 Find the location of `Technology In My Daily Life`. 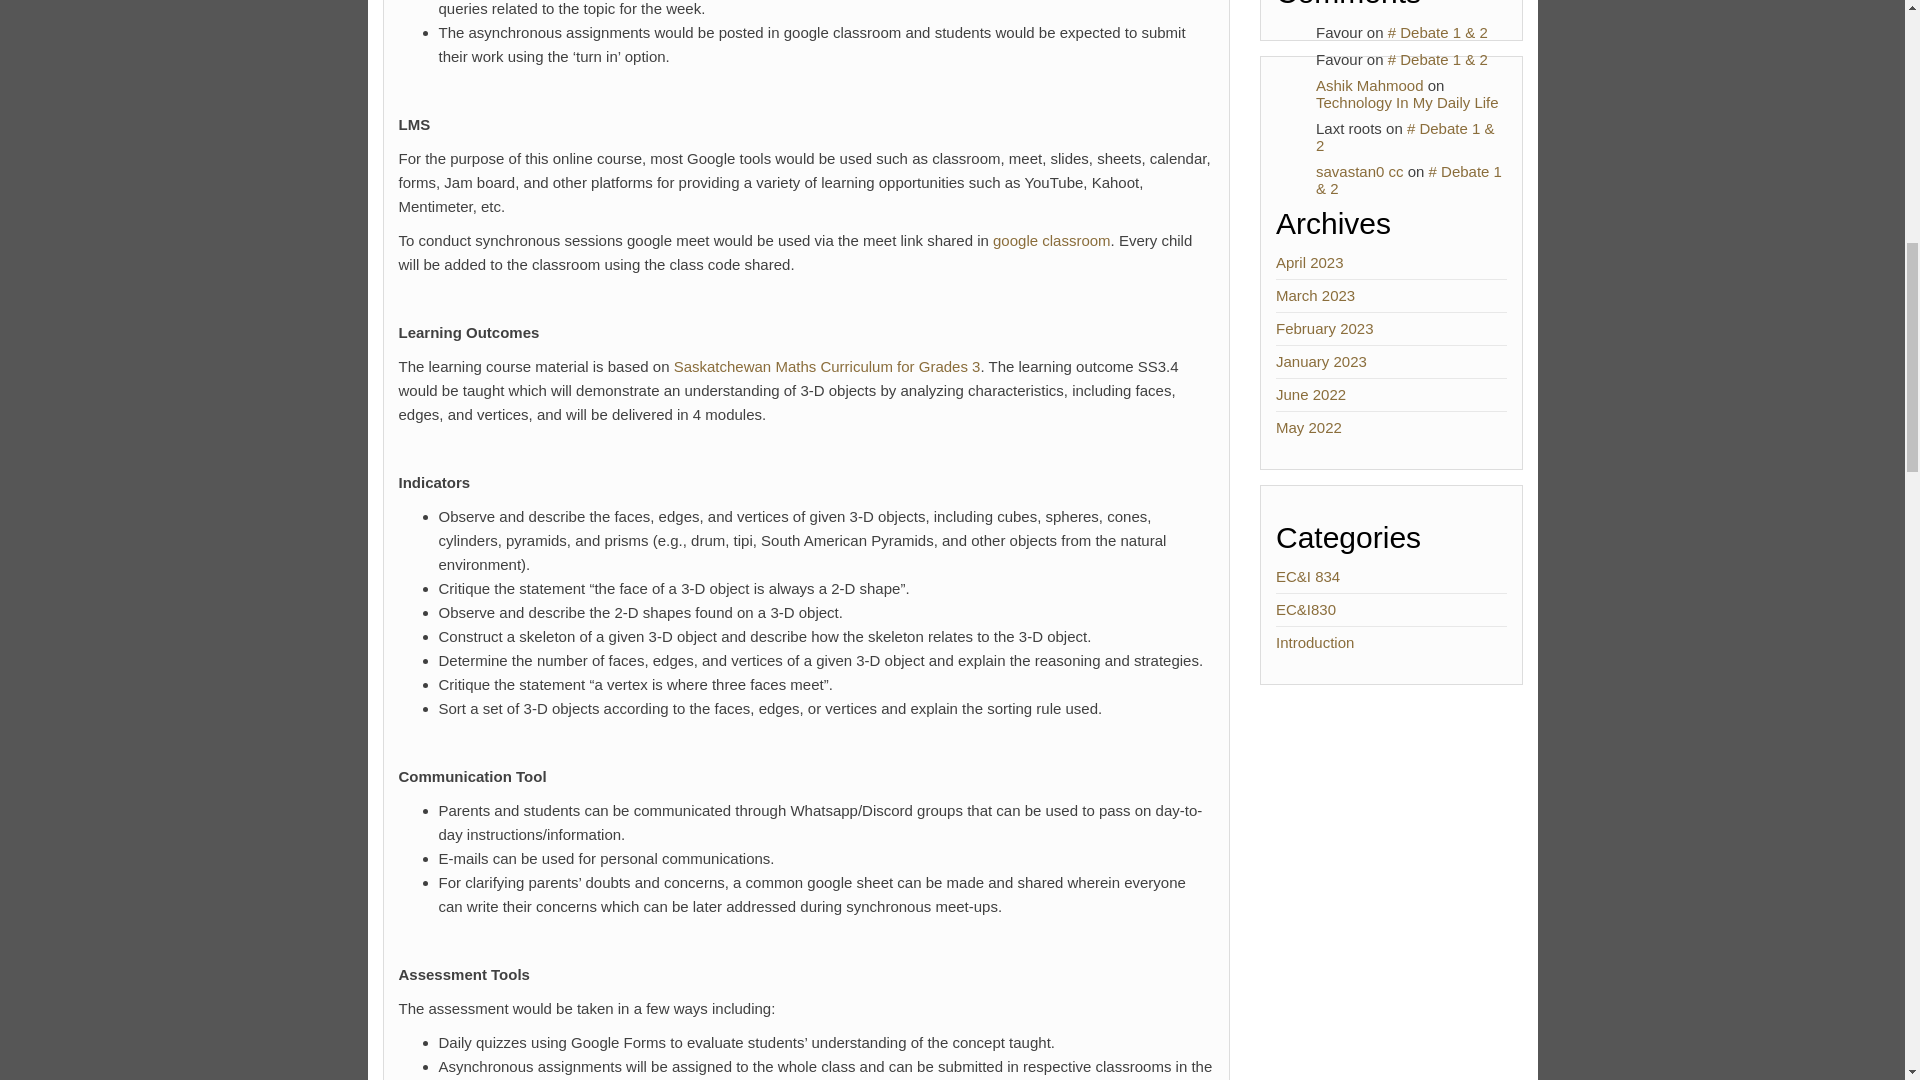

Technology In My Daily Life is located at coordinates (1407, 102).